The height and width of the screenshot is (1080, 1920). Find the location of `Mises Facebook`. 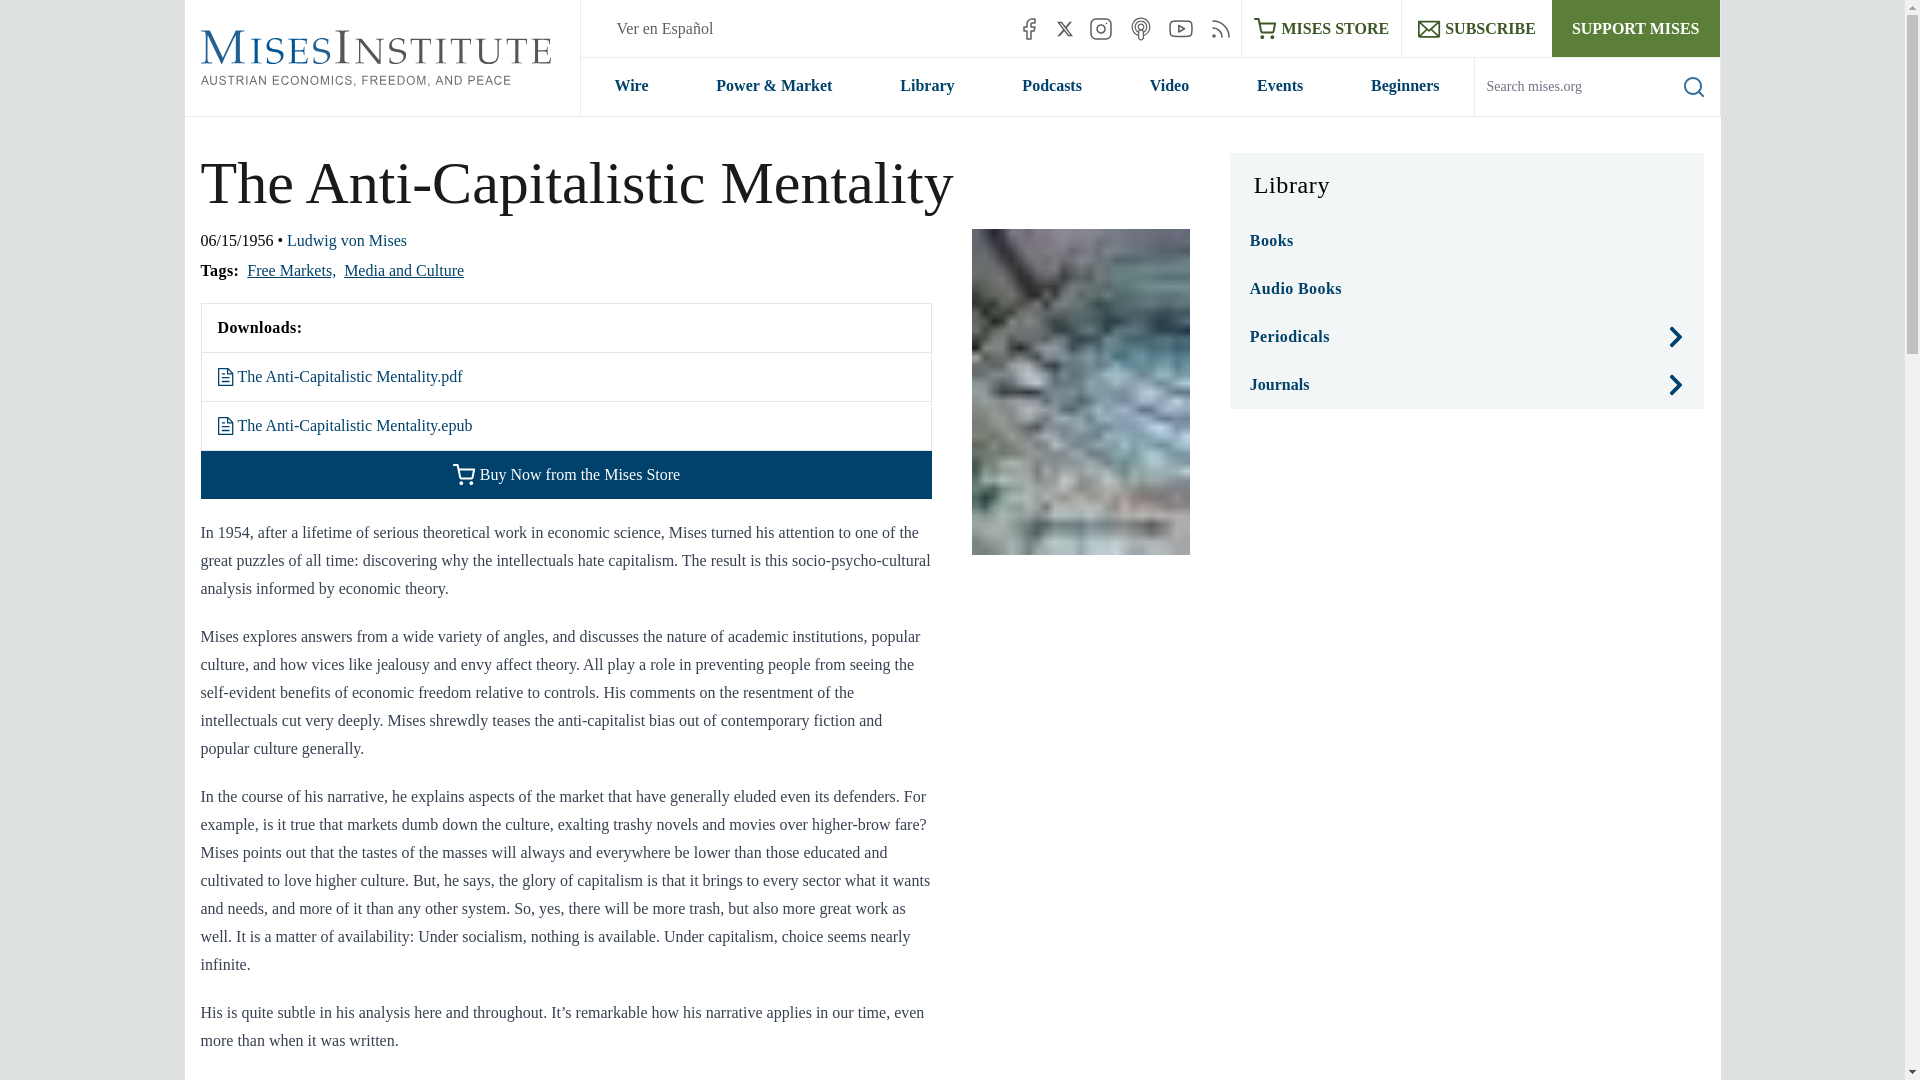

Mises Facebook is located at coordinates (1028, 28).